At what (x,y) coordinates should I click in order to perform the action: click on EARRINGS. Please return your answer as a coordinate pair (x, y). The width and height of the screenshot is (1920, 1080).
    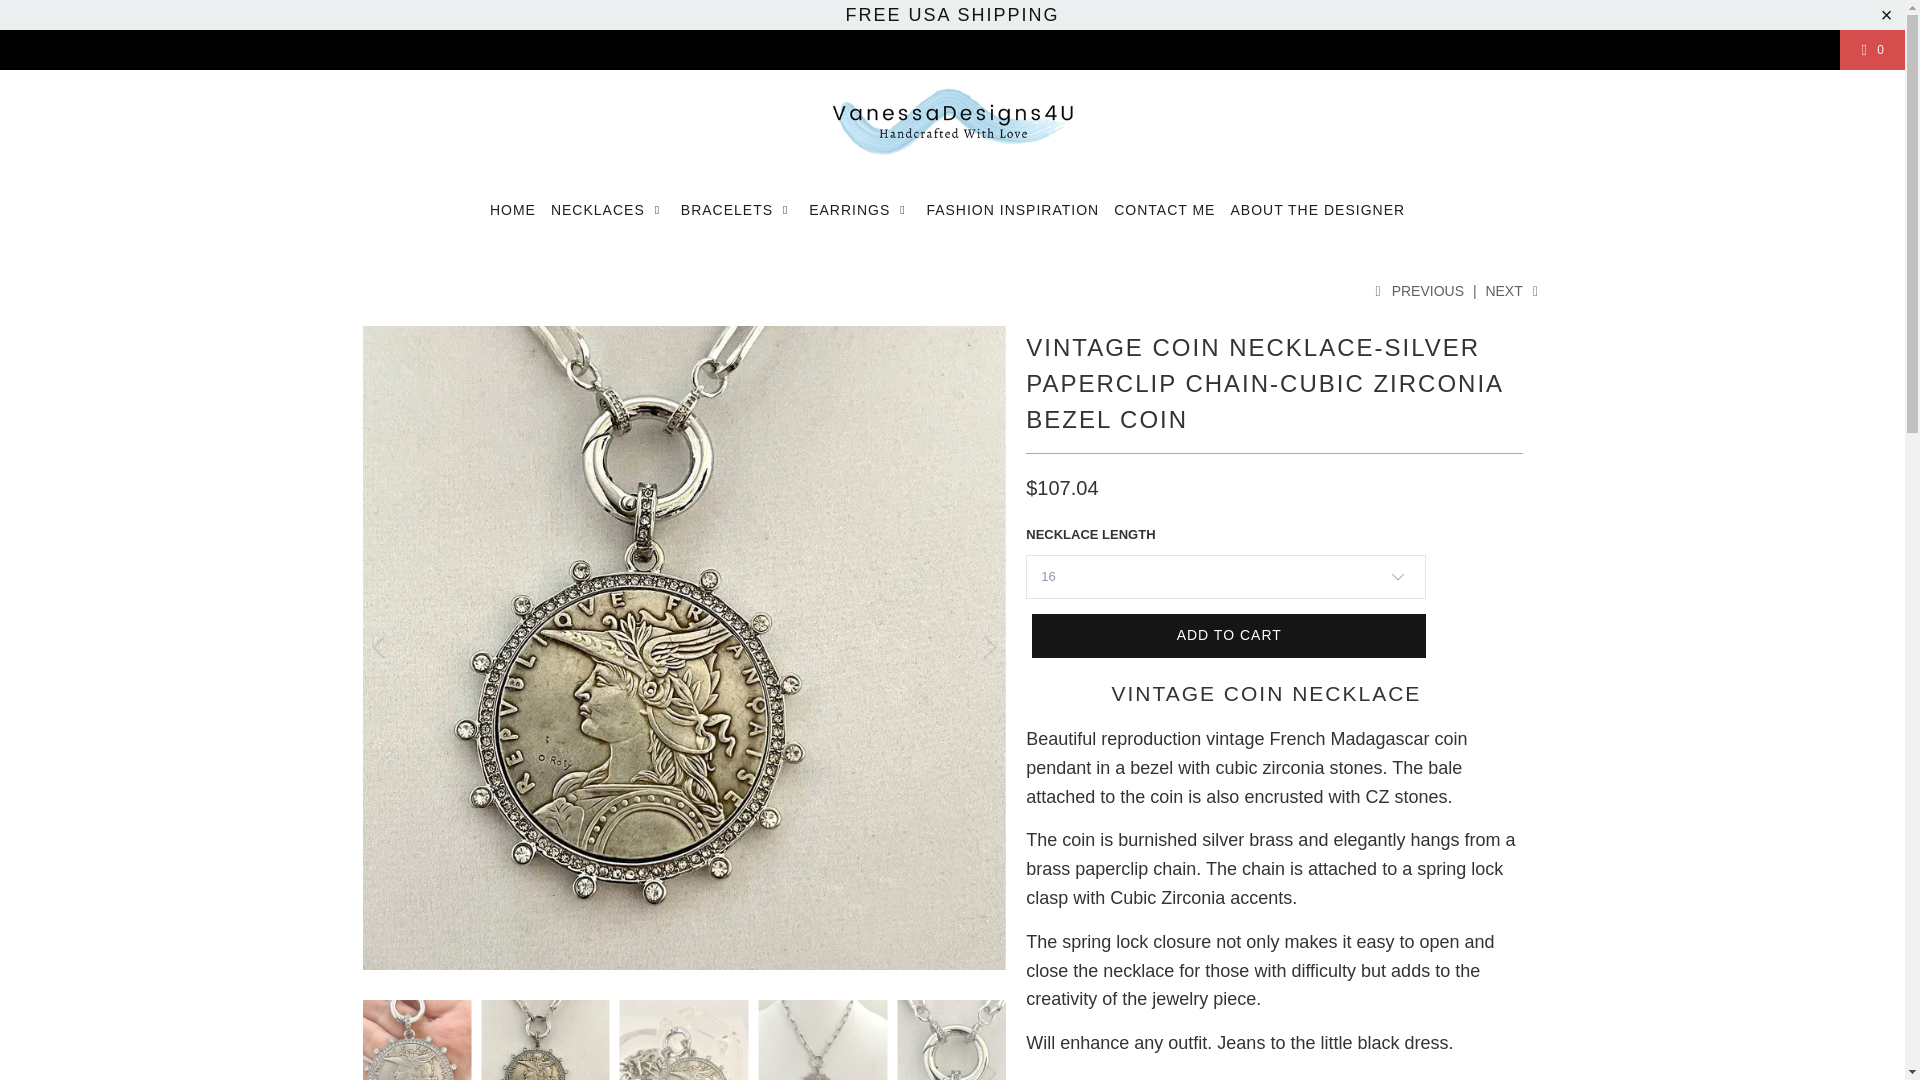
    Looking at the image, I should click on (859, 210).